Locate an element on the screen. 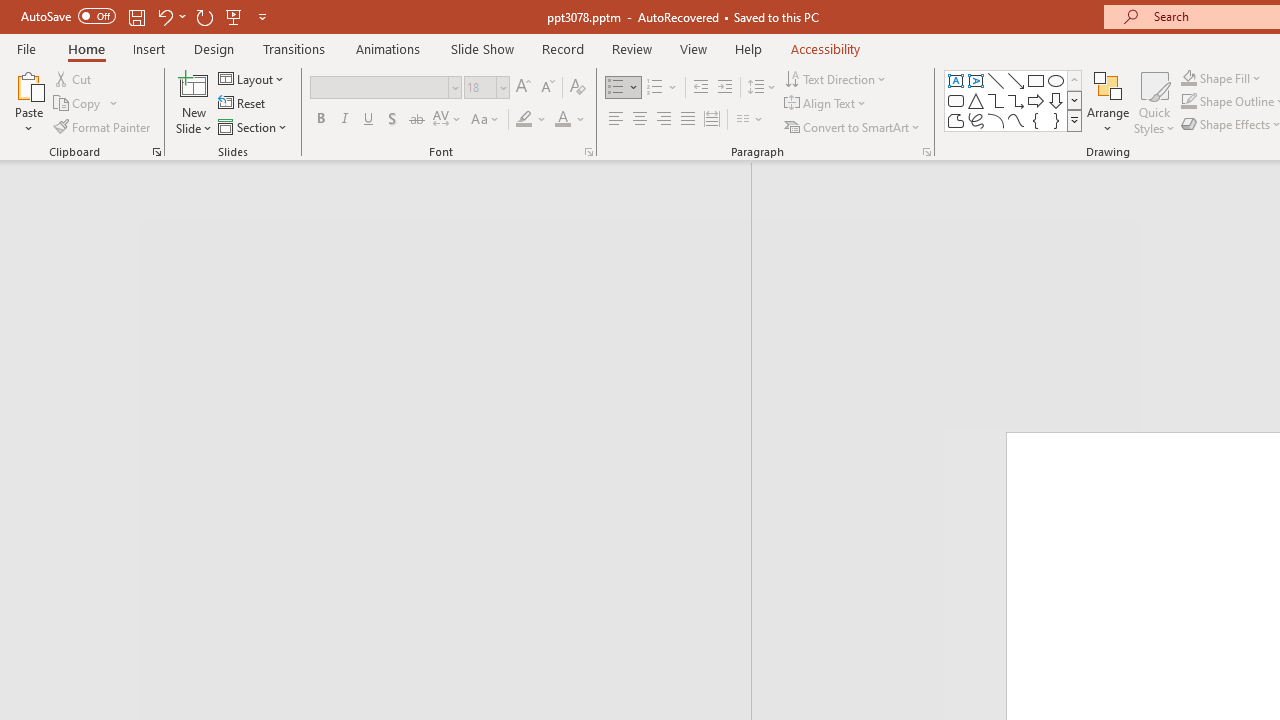  Text Direction is located at coordinates (836, 78).